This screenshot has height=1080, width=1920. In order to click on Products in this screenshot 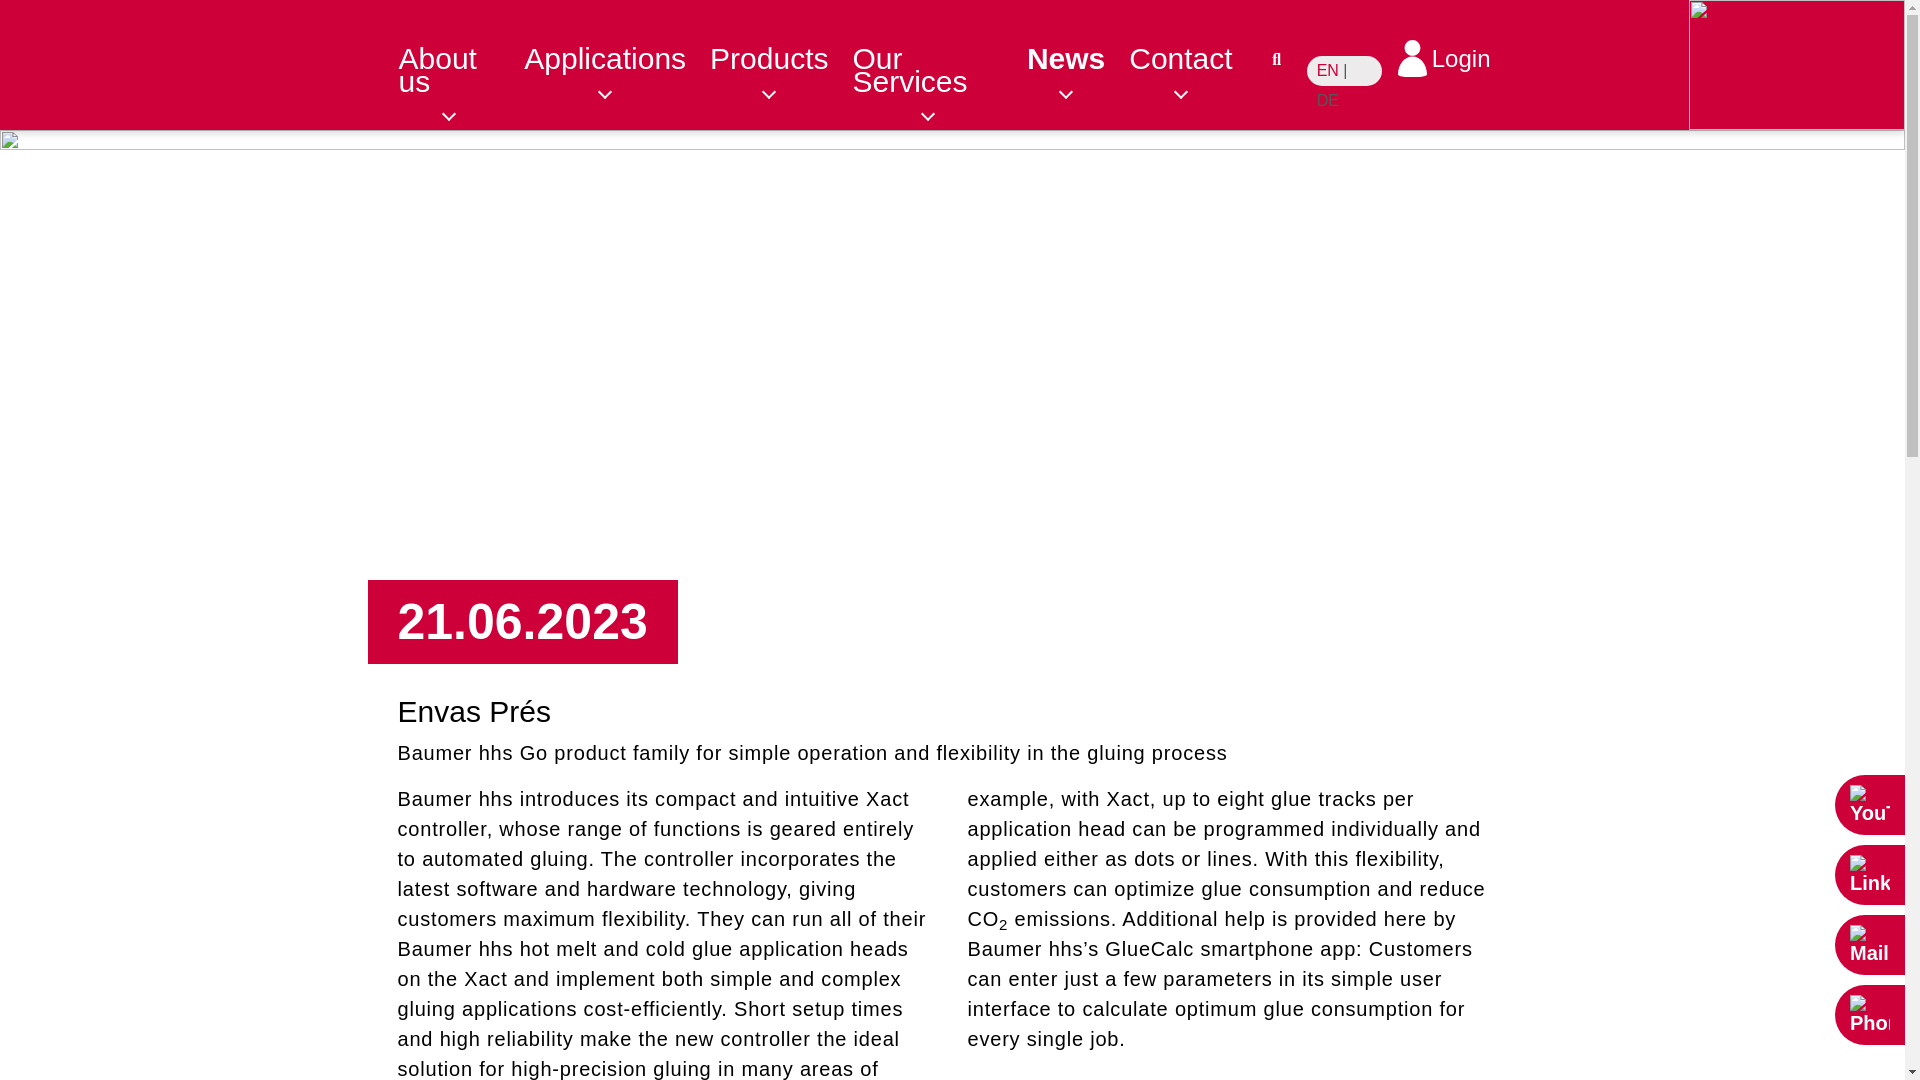, I will do `click(781, 58)`.